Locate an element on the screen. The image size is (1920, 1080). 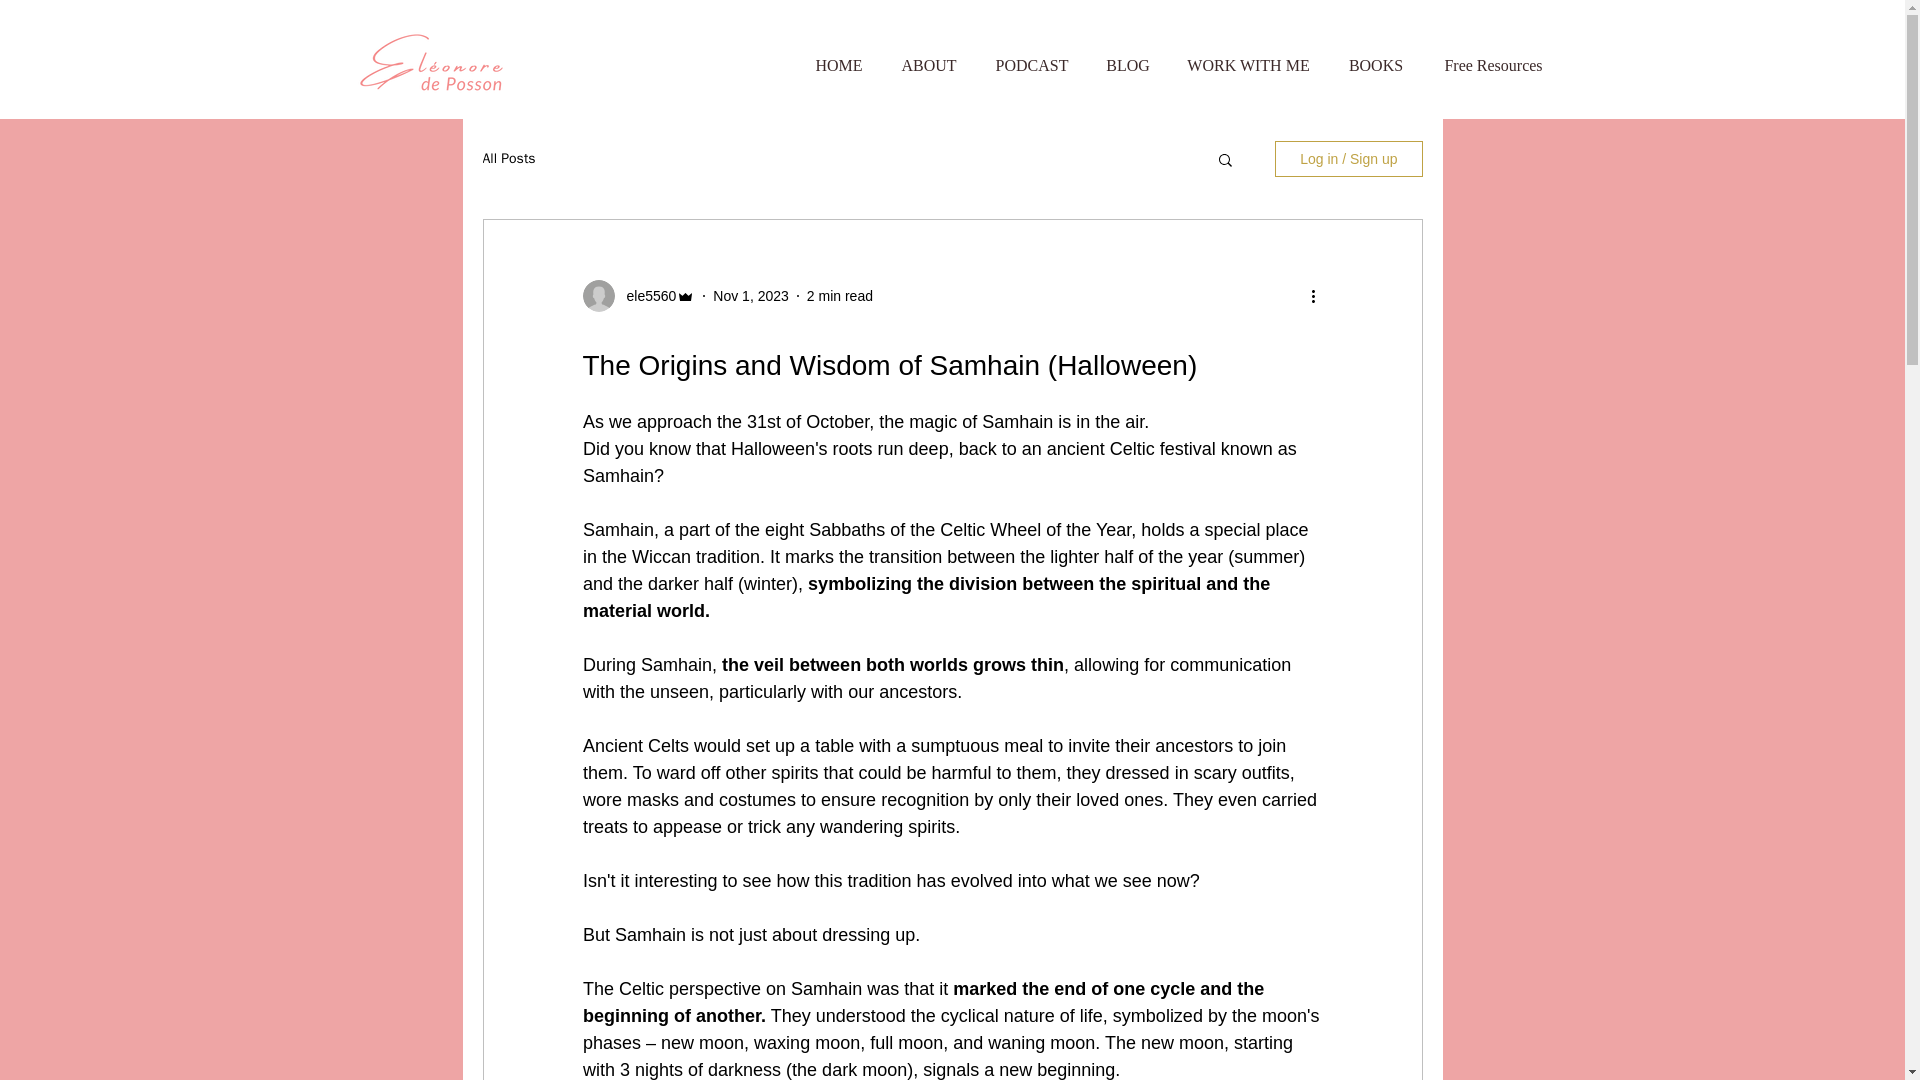
BOOKS is located at coordinates (1376, 66).